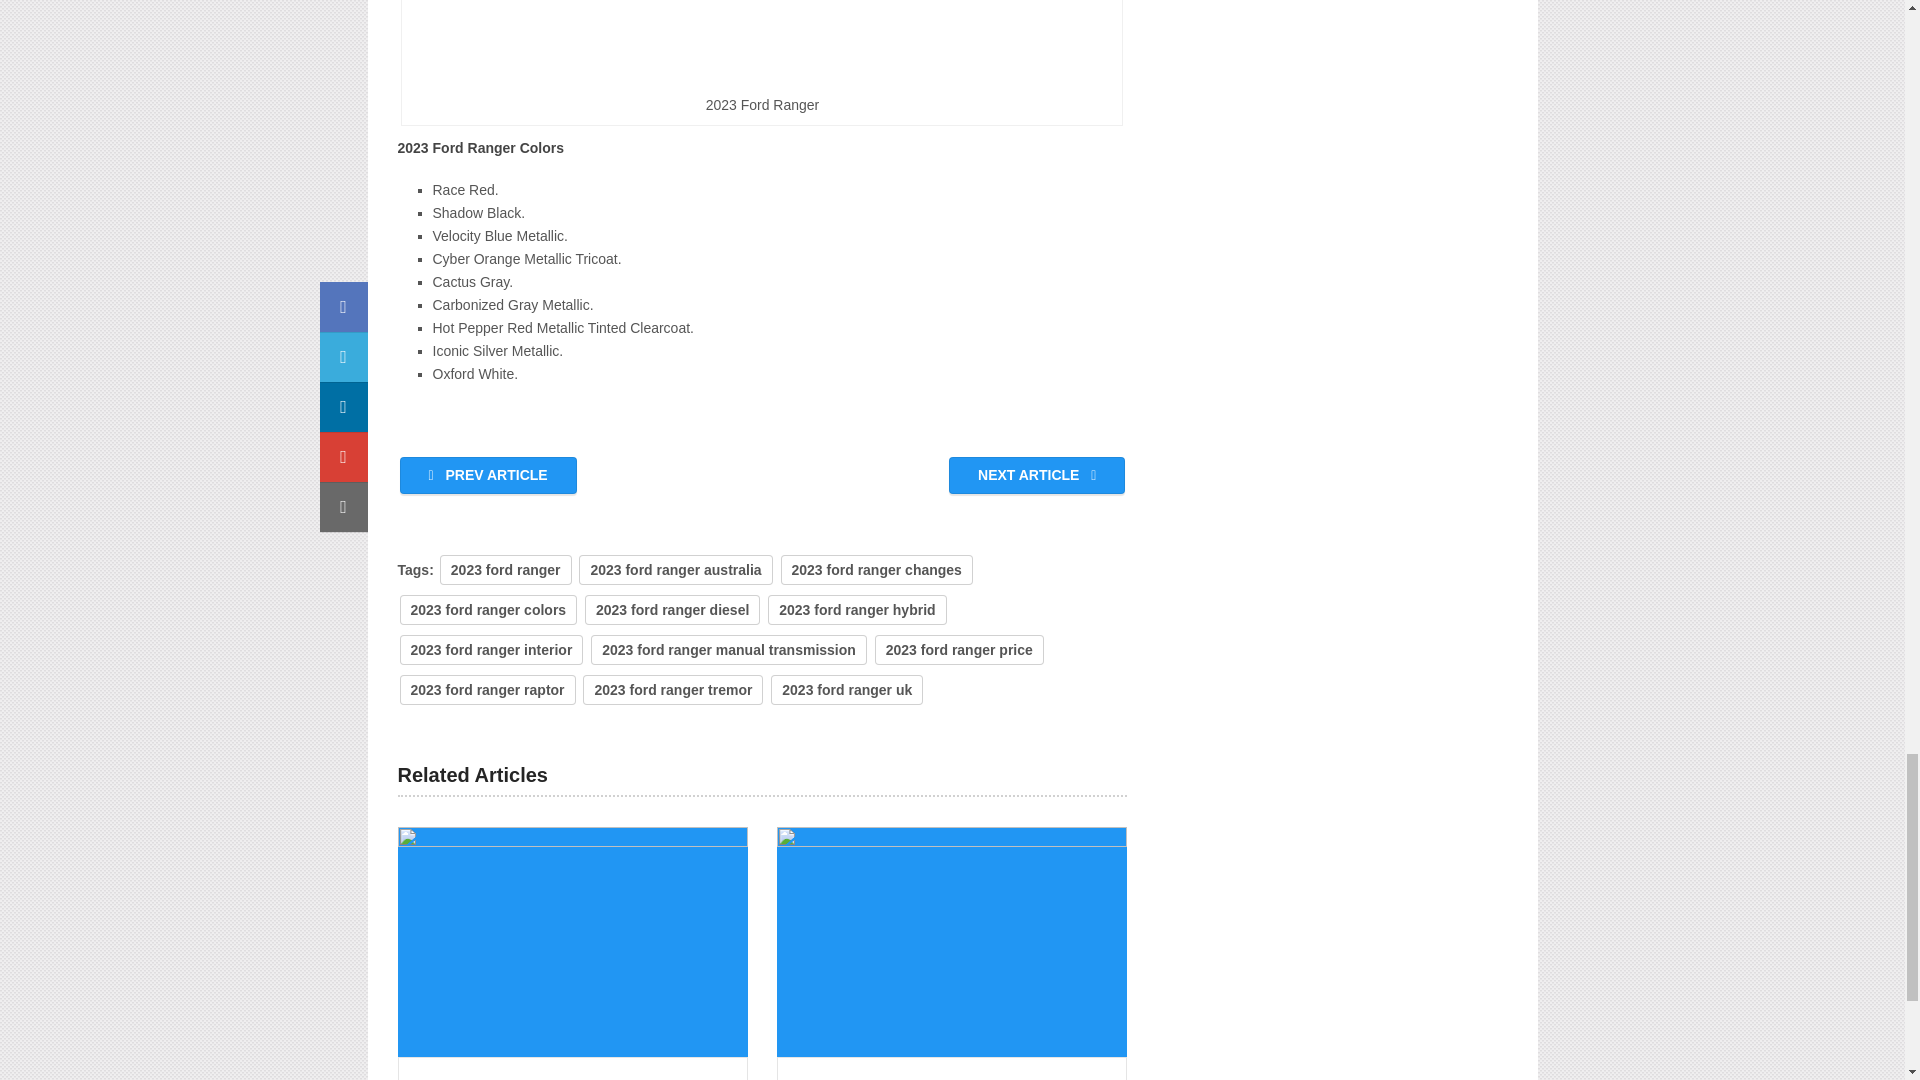 This screenshot has width=1920, height=1080. I want to click on 2023 Ford Ranger Australia Colors, Release Date, Price, so click(572, 942).